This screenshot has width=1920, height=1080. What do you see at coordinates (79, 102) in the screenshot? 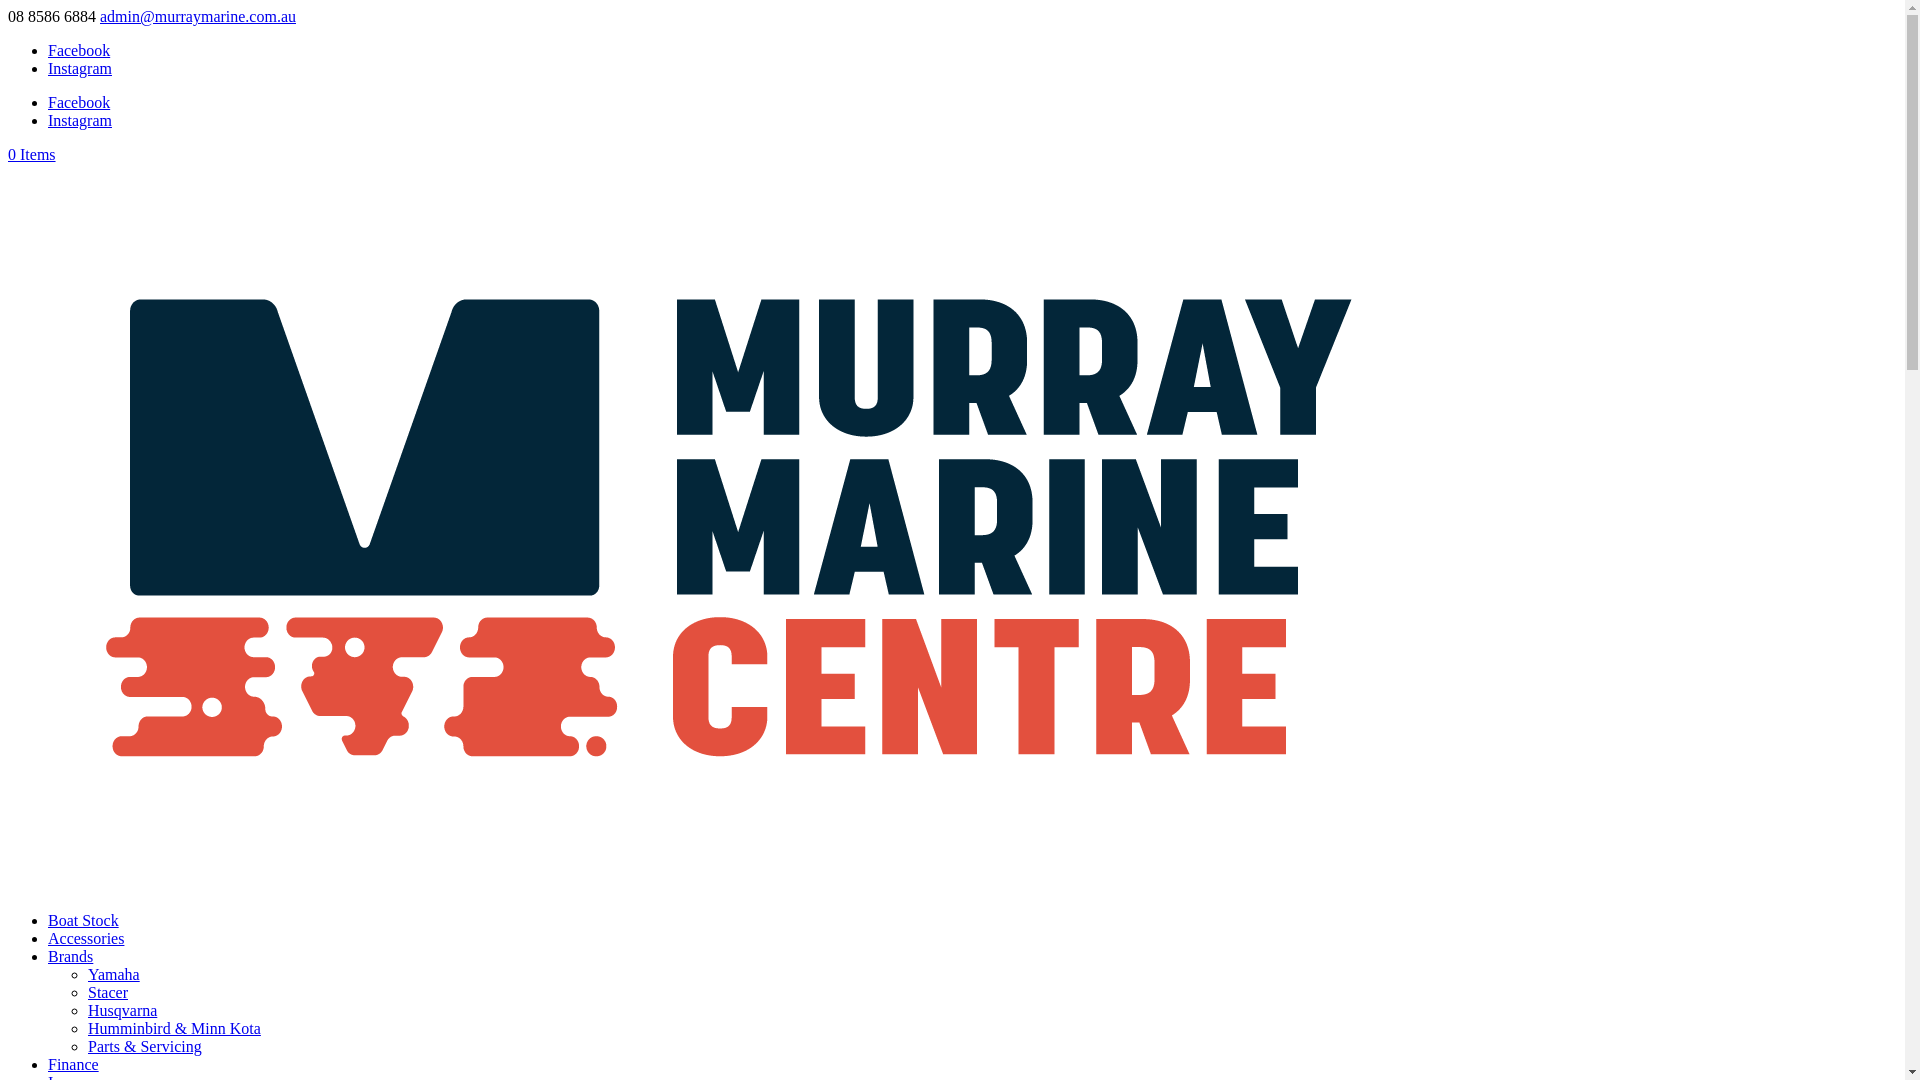
I see `Facebook` at bounding box center [79, 102].